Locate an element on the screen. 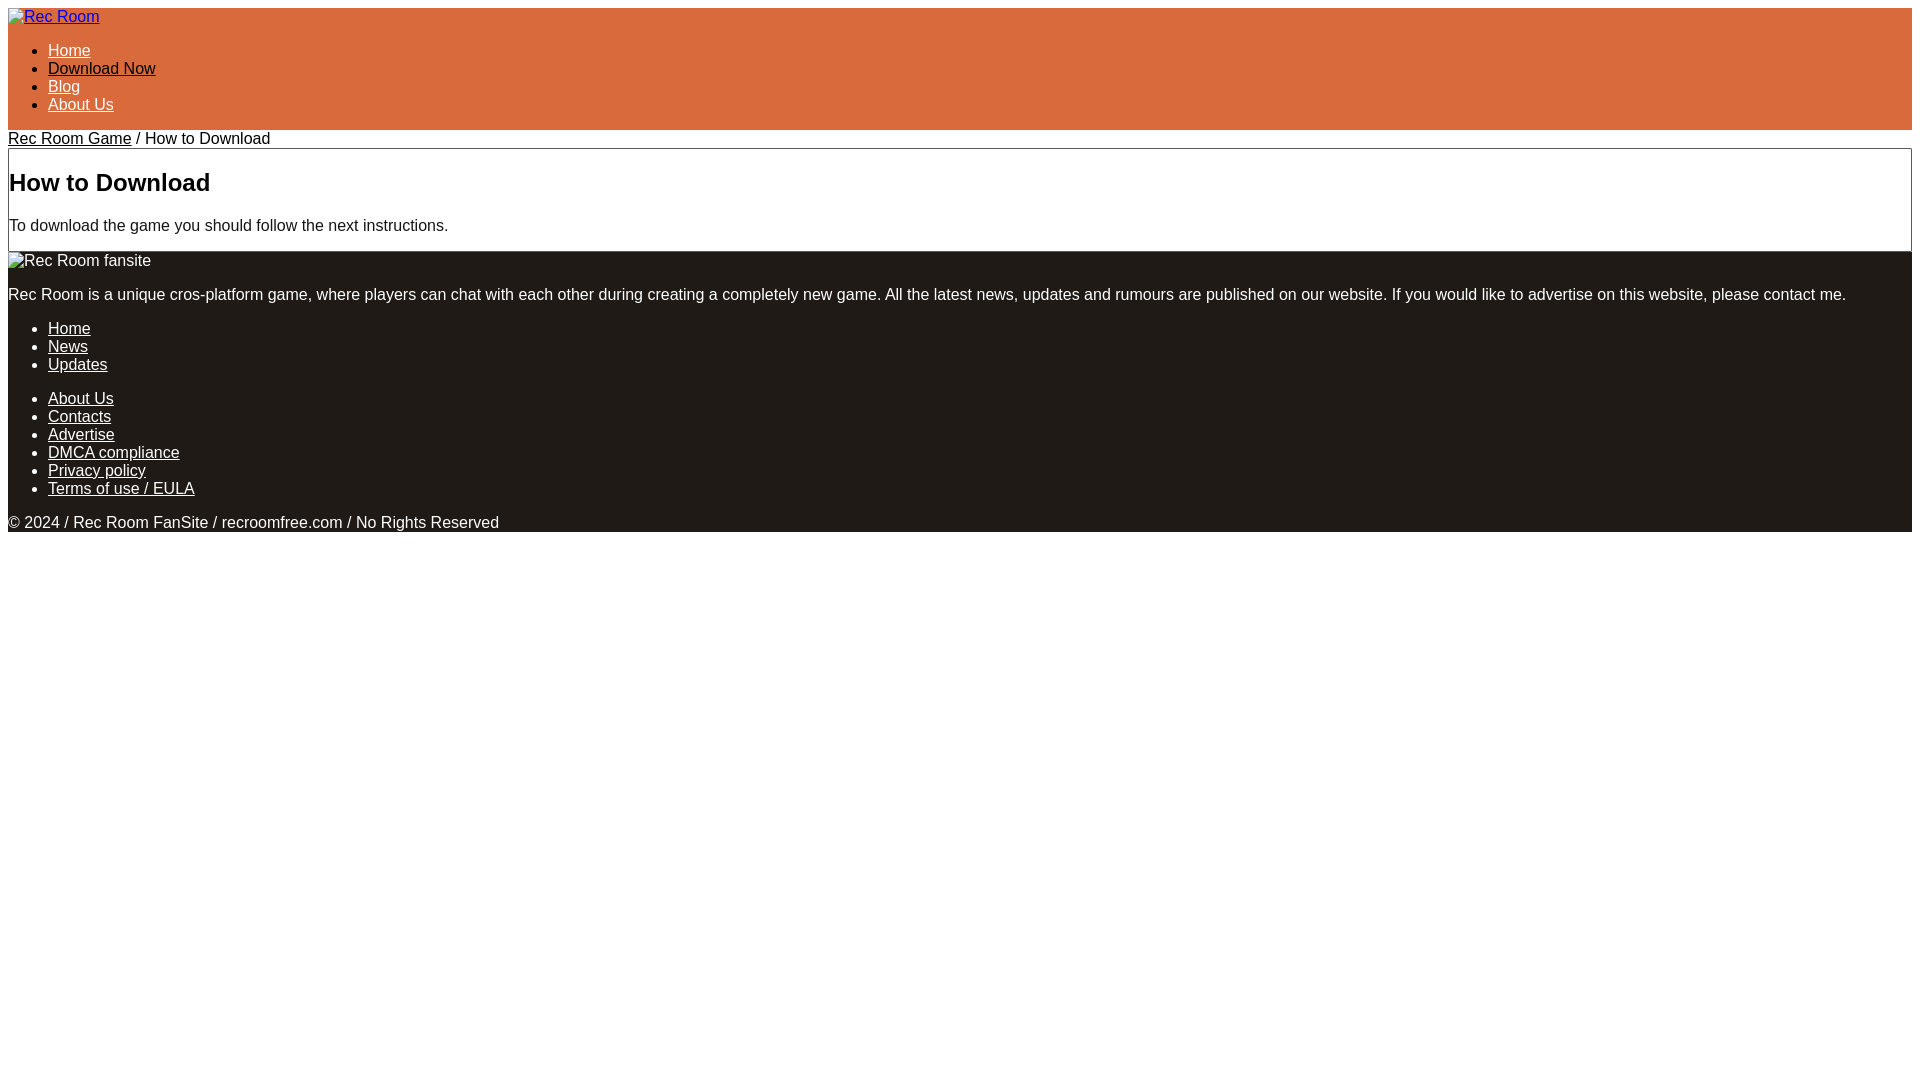 The image size is (1920, 1080). Home is located at coordinates (69, 50).